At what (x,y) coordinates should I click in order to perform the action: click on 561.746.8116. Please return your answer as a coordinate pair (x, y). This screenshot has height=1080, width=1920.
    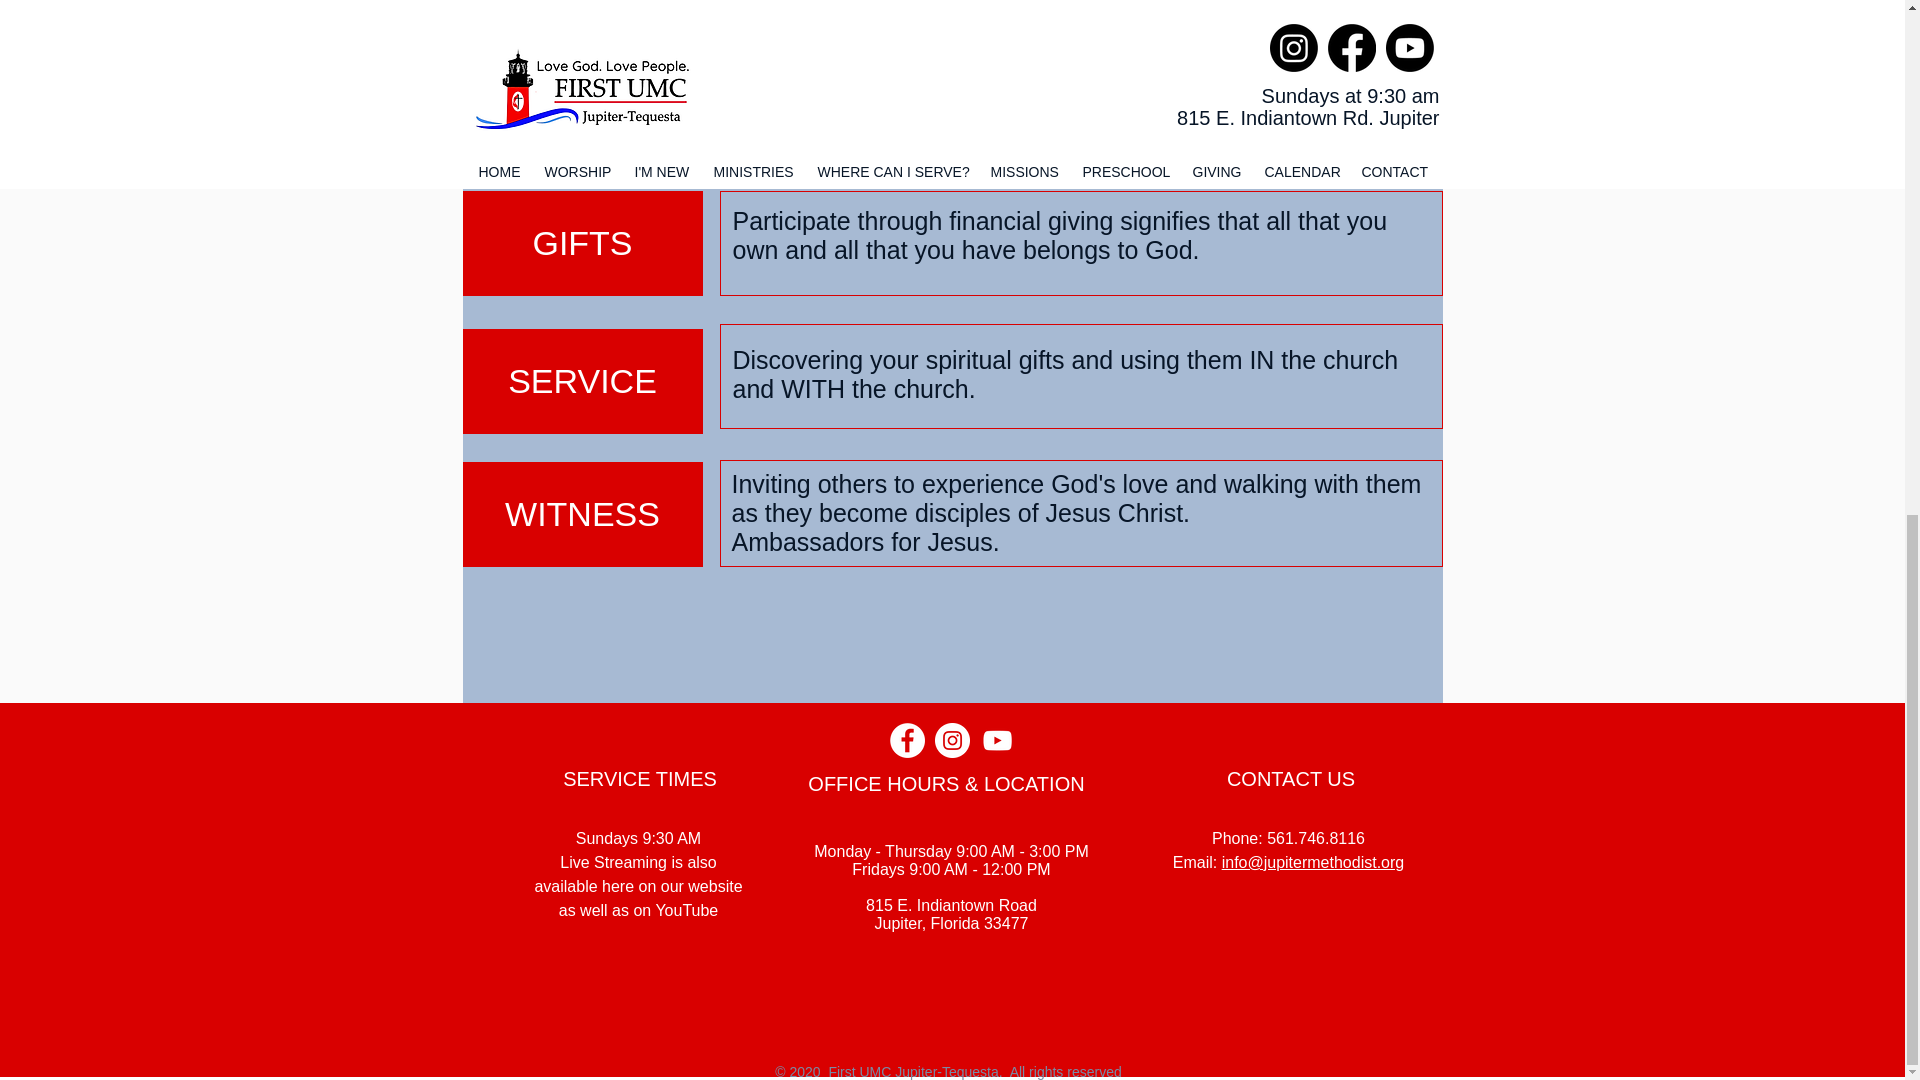
    Looking at the image, I should click on (1316, 838).